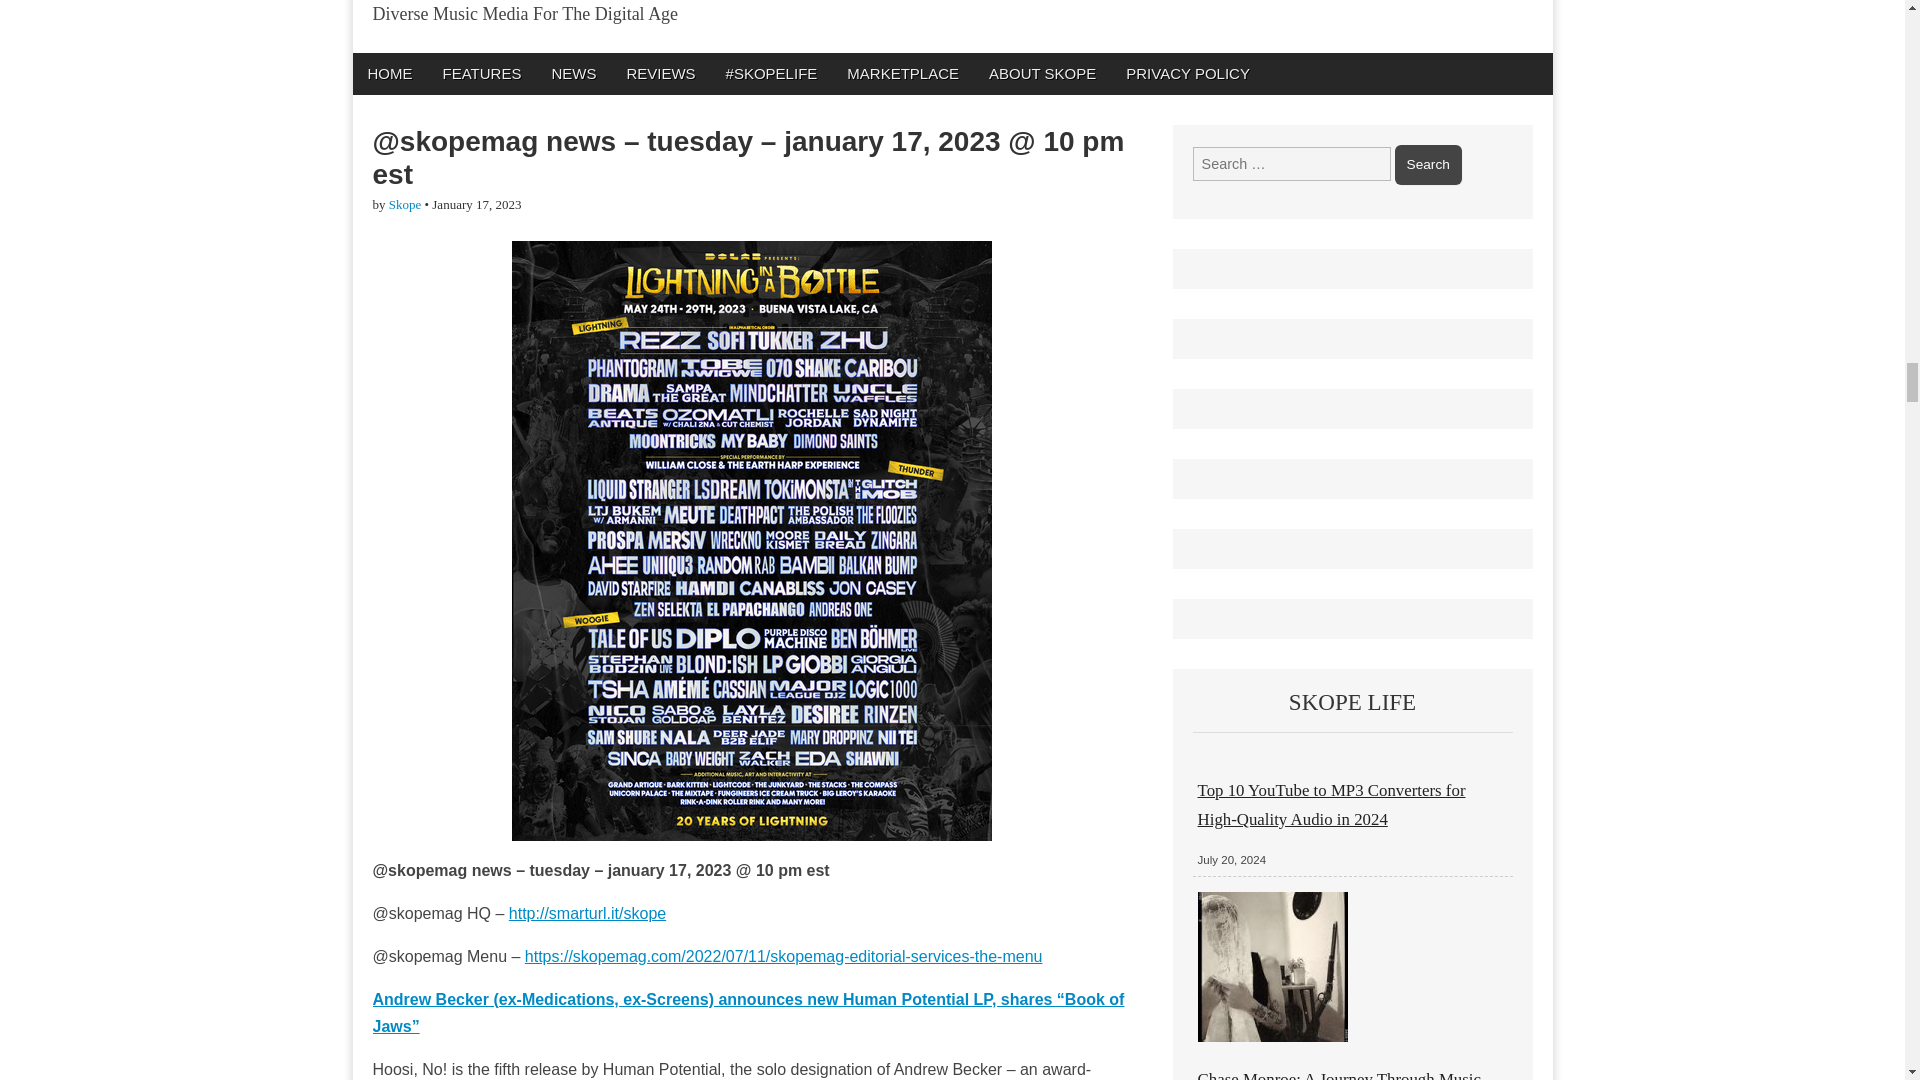 This screenshot has height=1080, width=1920. What do you see at coordinates (406, 204) in the screenshot?
I see `Posts by Skope` at bounding box center [406, 204].